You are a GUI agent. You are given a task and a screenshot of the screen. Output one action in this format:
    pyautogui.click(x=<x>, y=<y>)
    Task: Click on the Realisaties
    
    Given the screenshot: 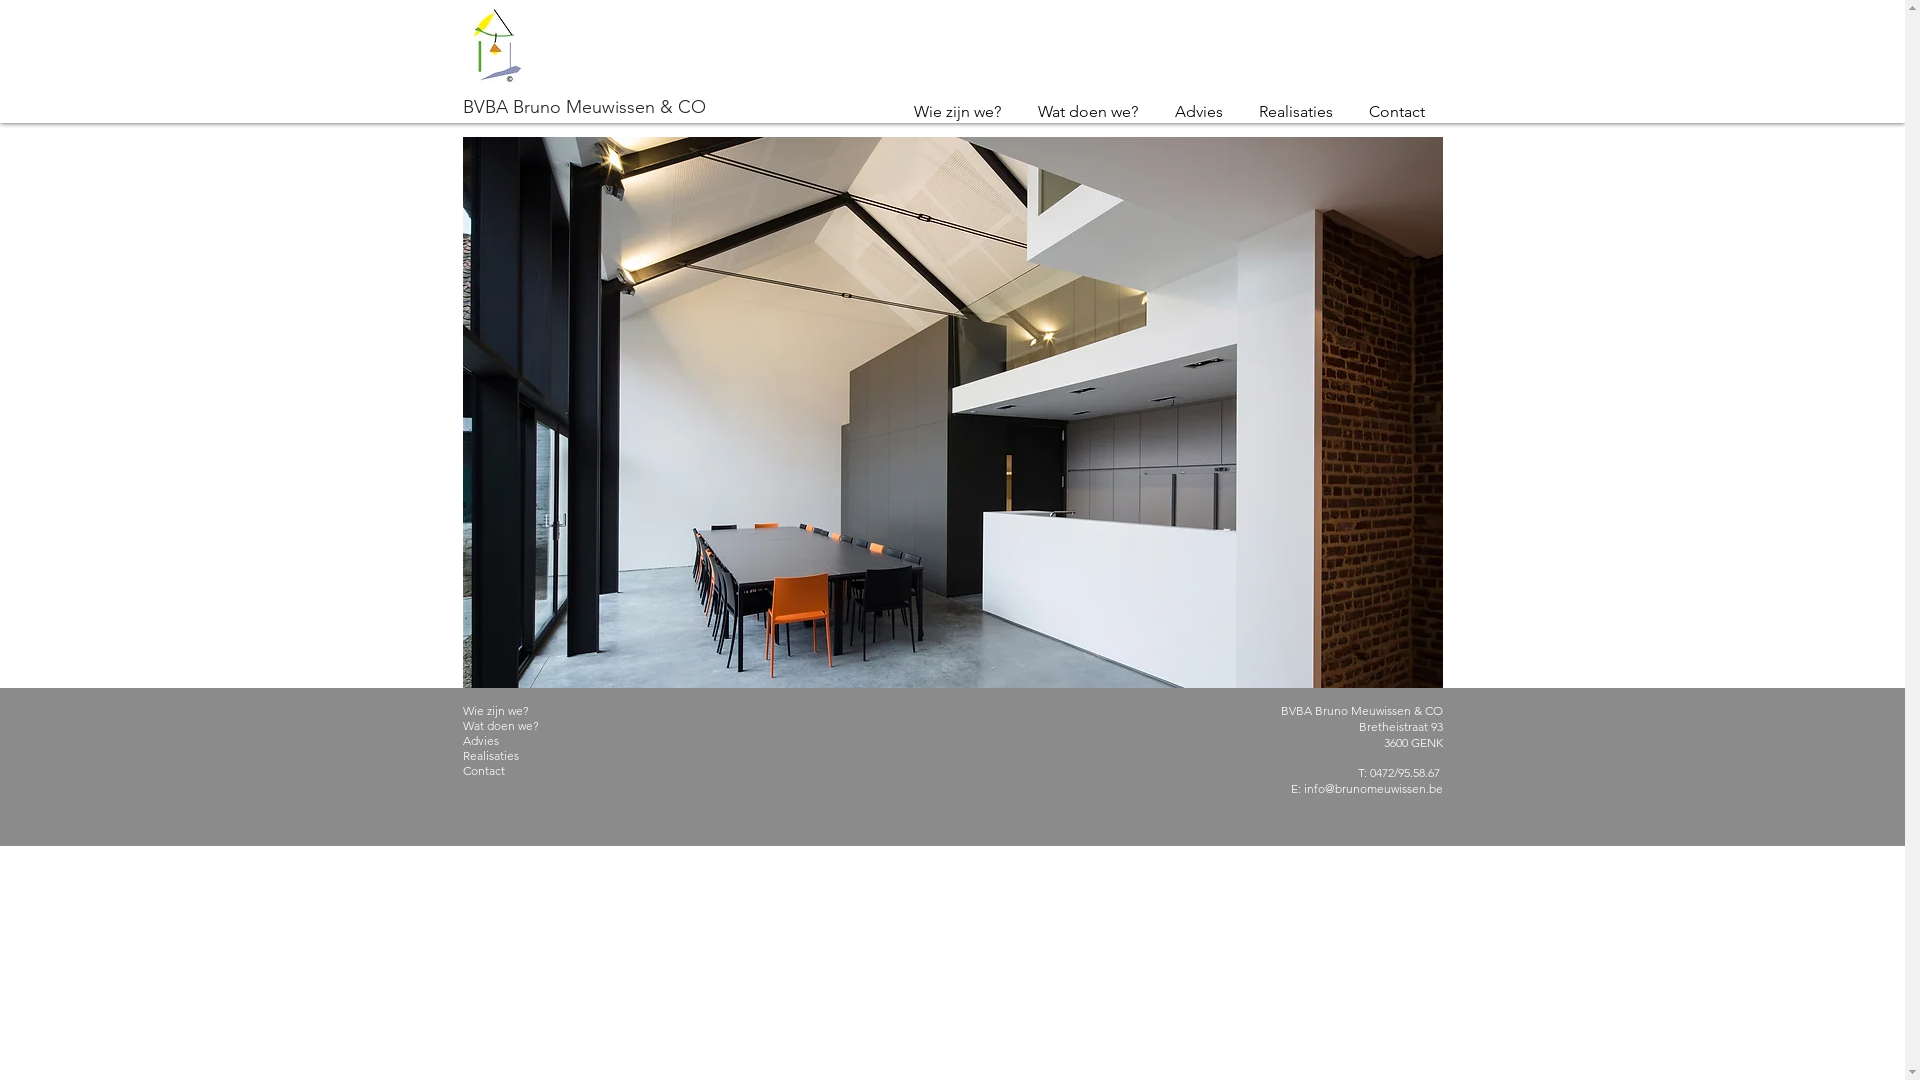 What is the action you would take?
    pyautogui.click(x=1295, y=112)
    